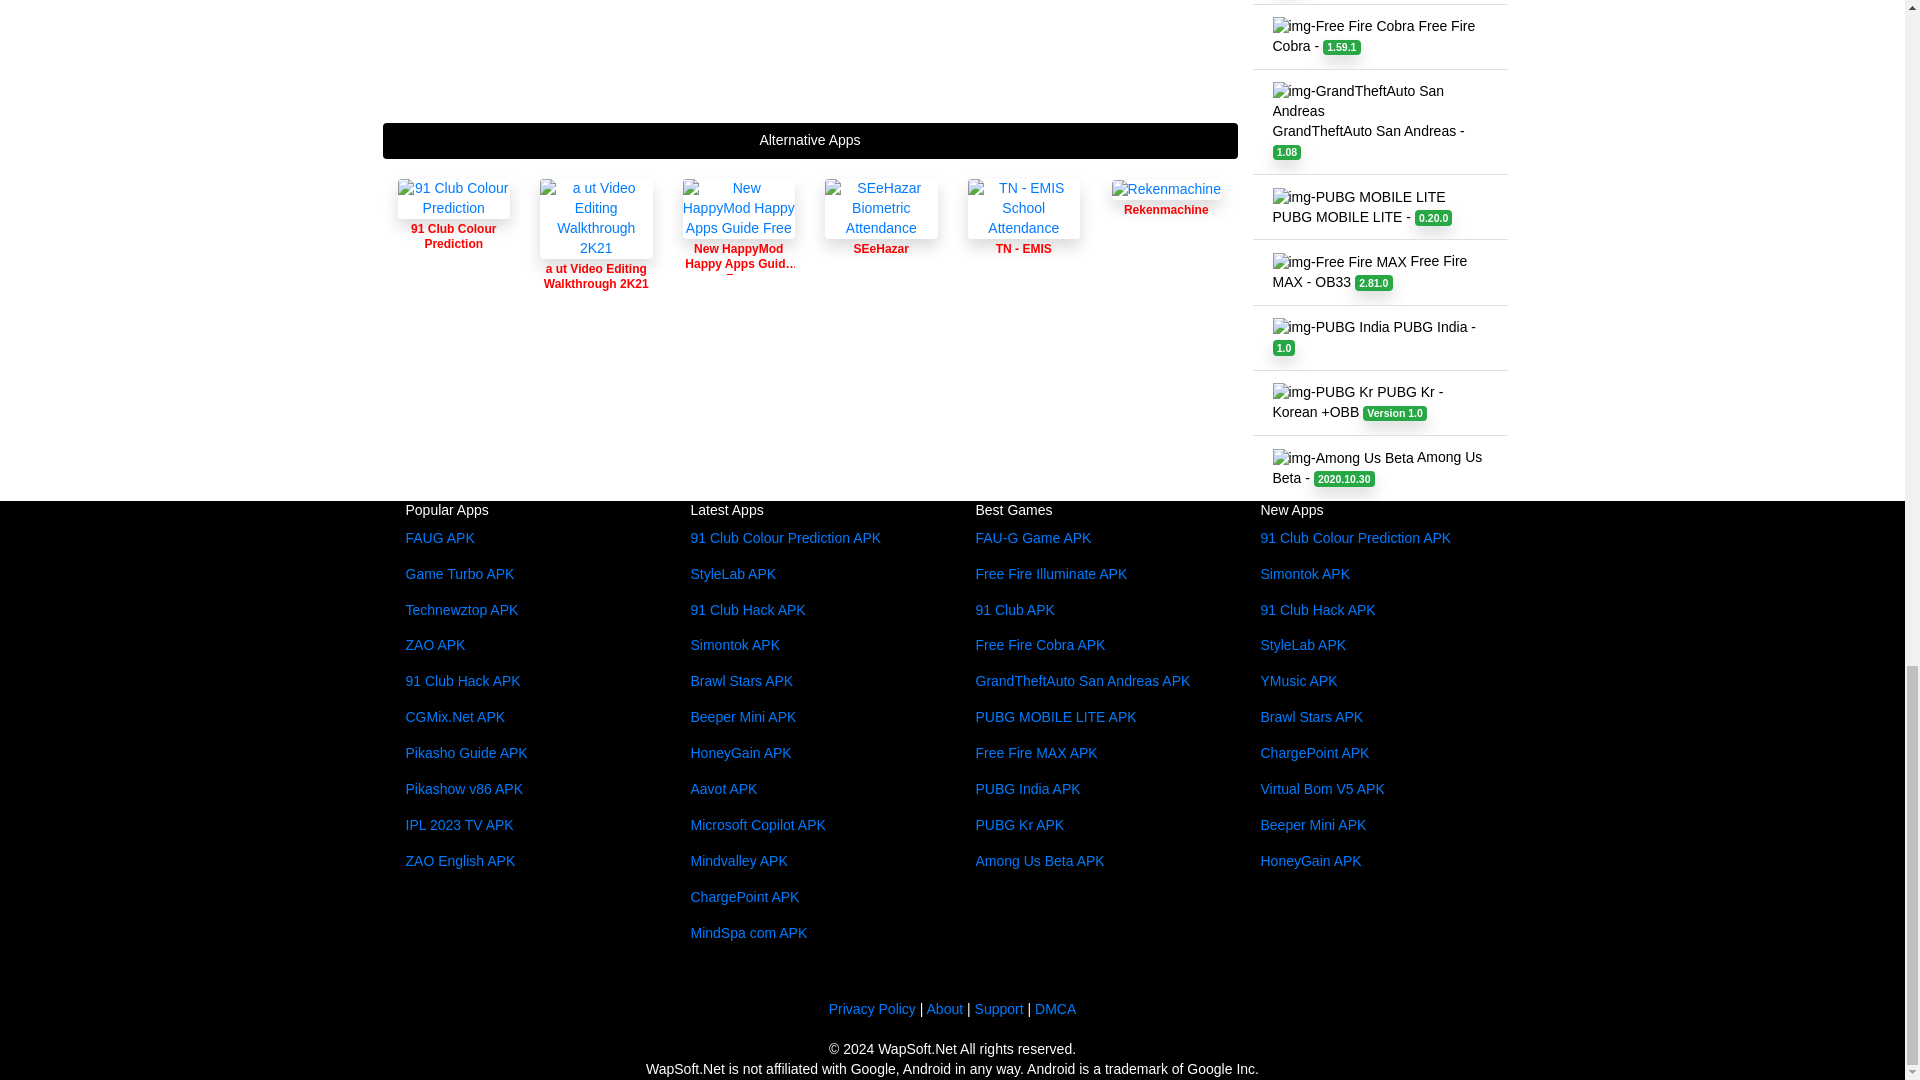 The width and height of the screenshot is (1920, 1080). I want to click on TN - EMIS, so click(1024, 237).